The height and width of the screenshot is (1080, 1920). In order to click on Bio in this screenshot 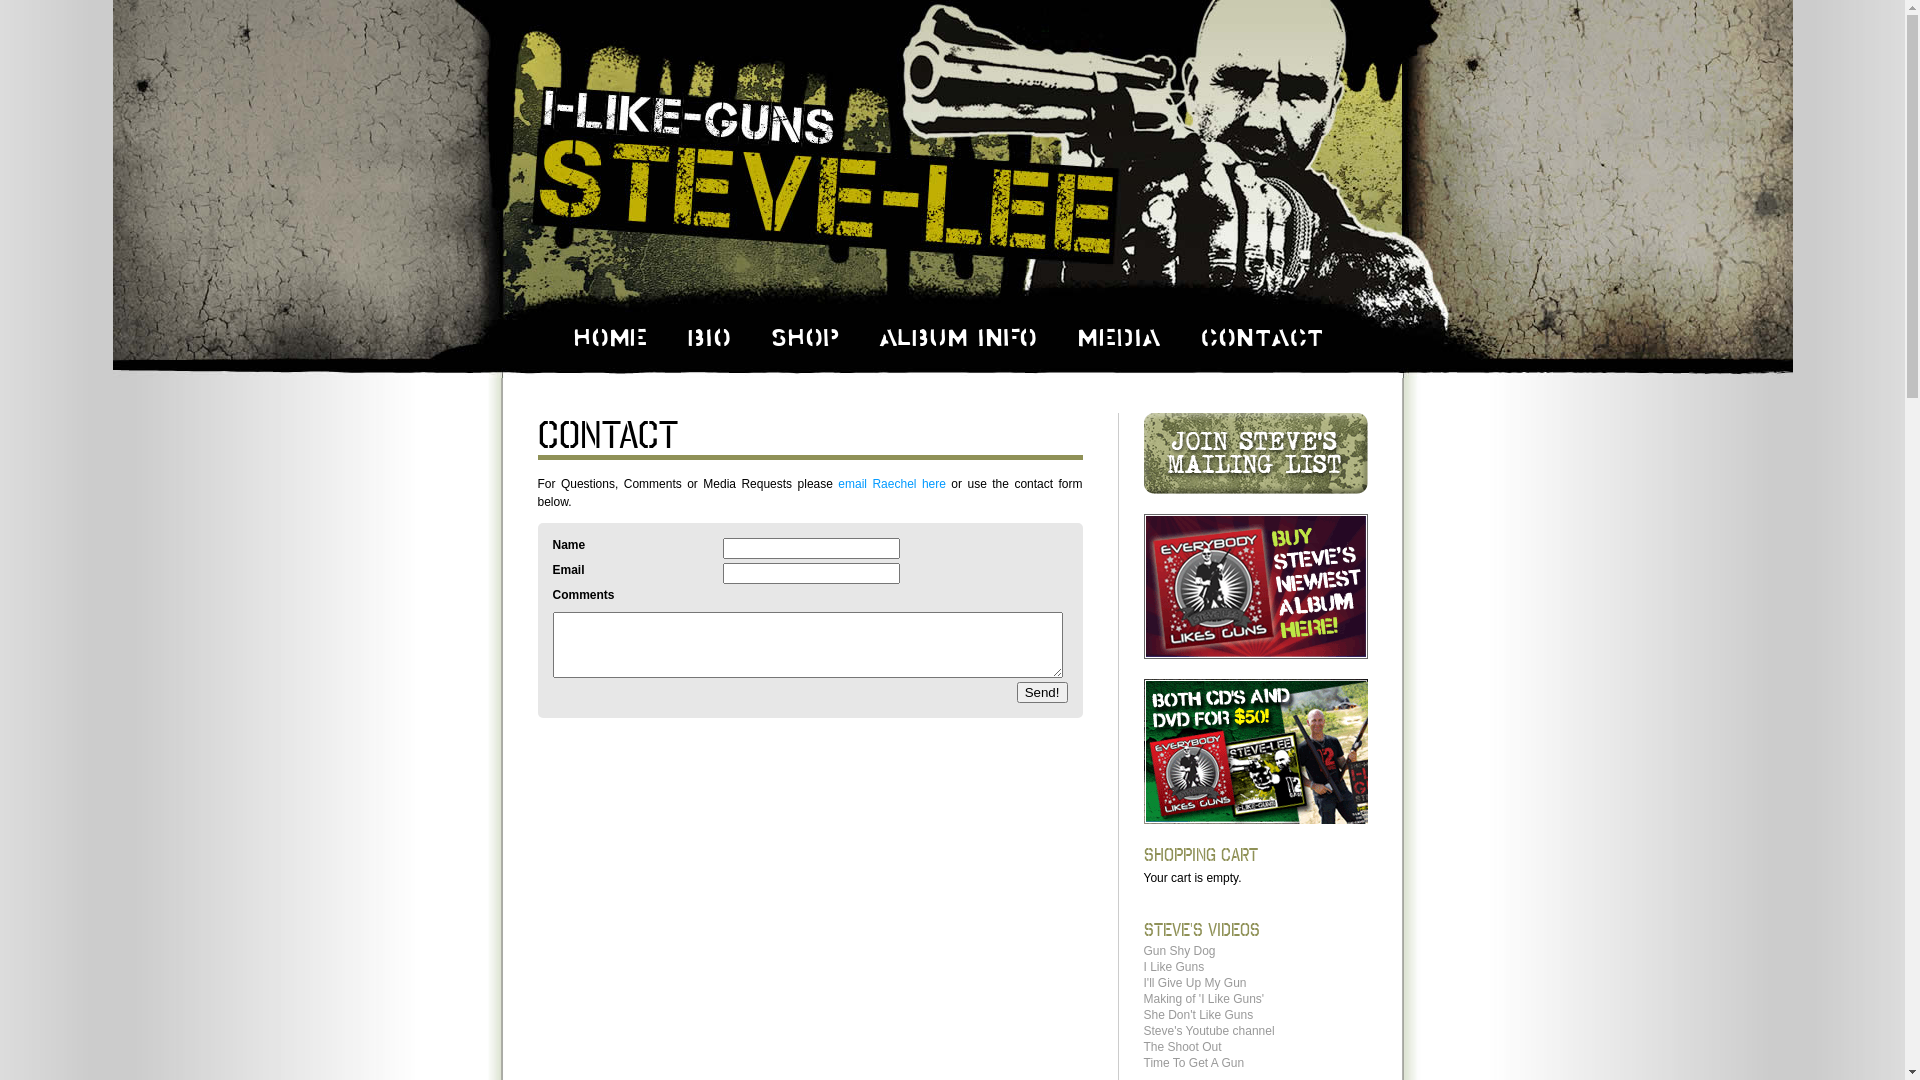, I will do `click(708, 336)`.